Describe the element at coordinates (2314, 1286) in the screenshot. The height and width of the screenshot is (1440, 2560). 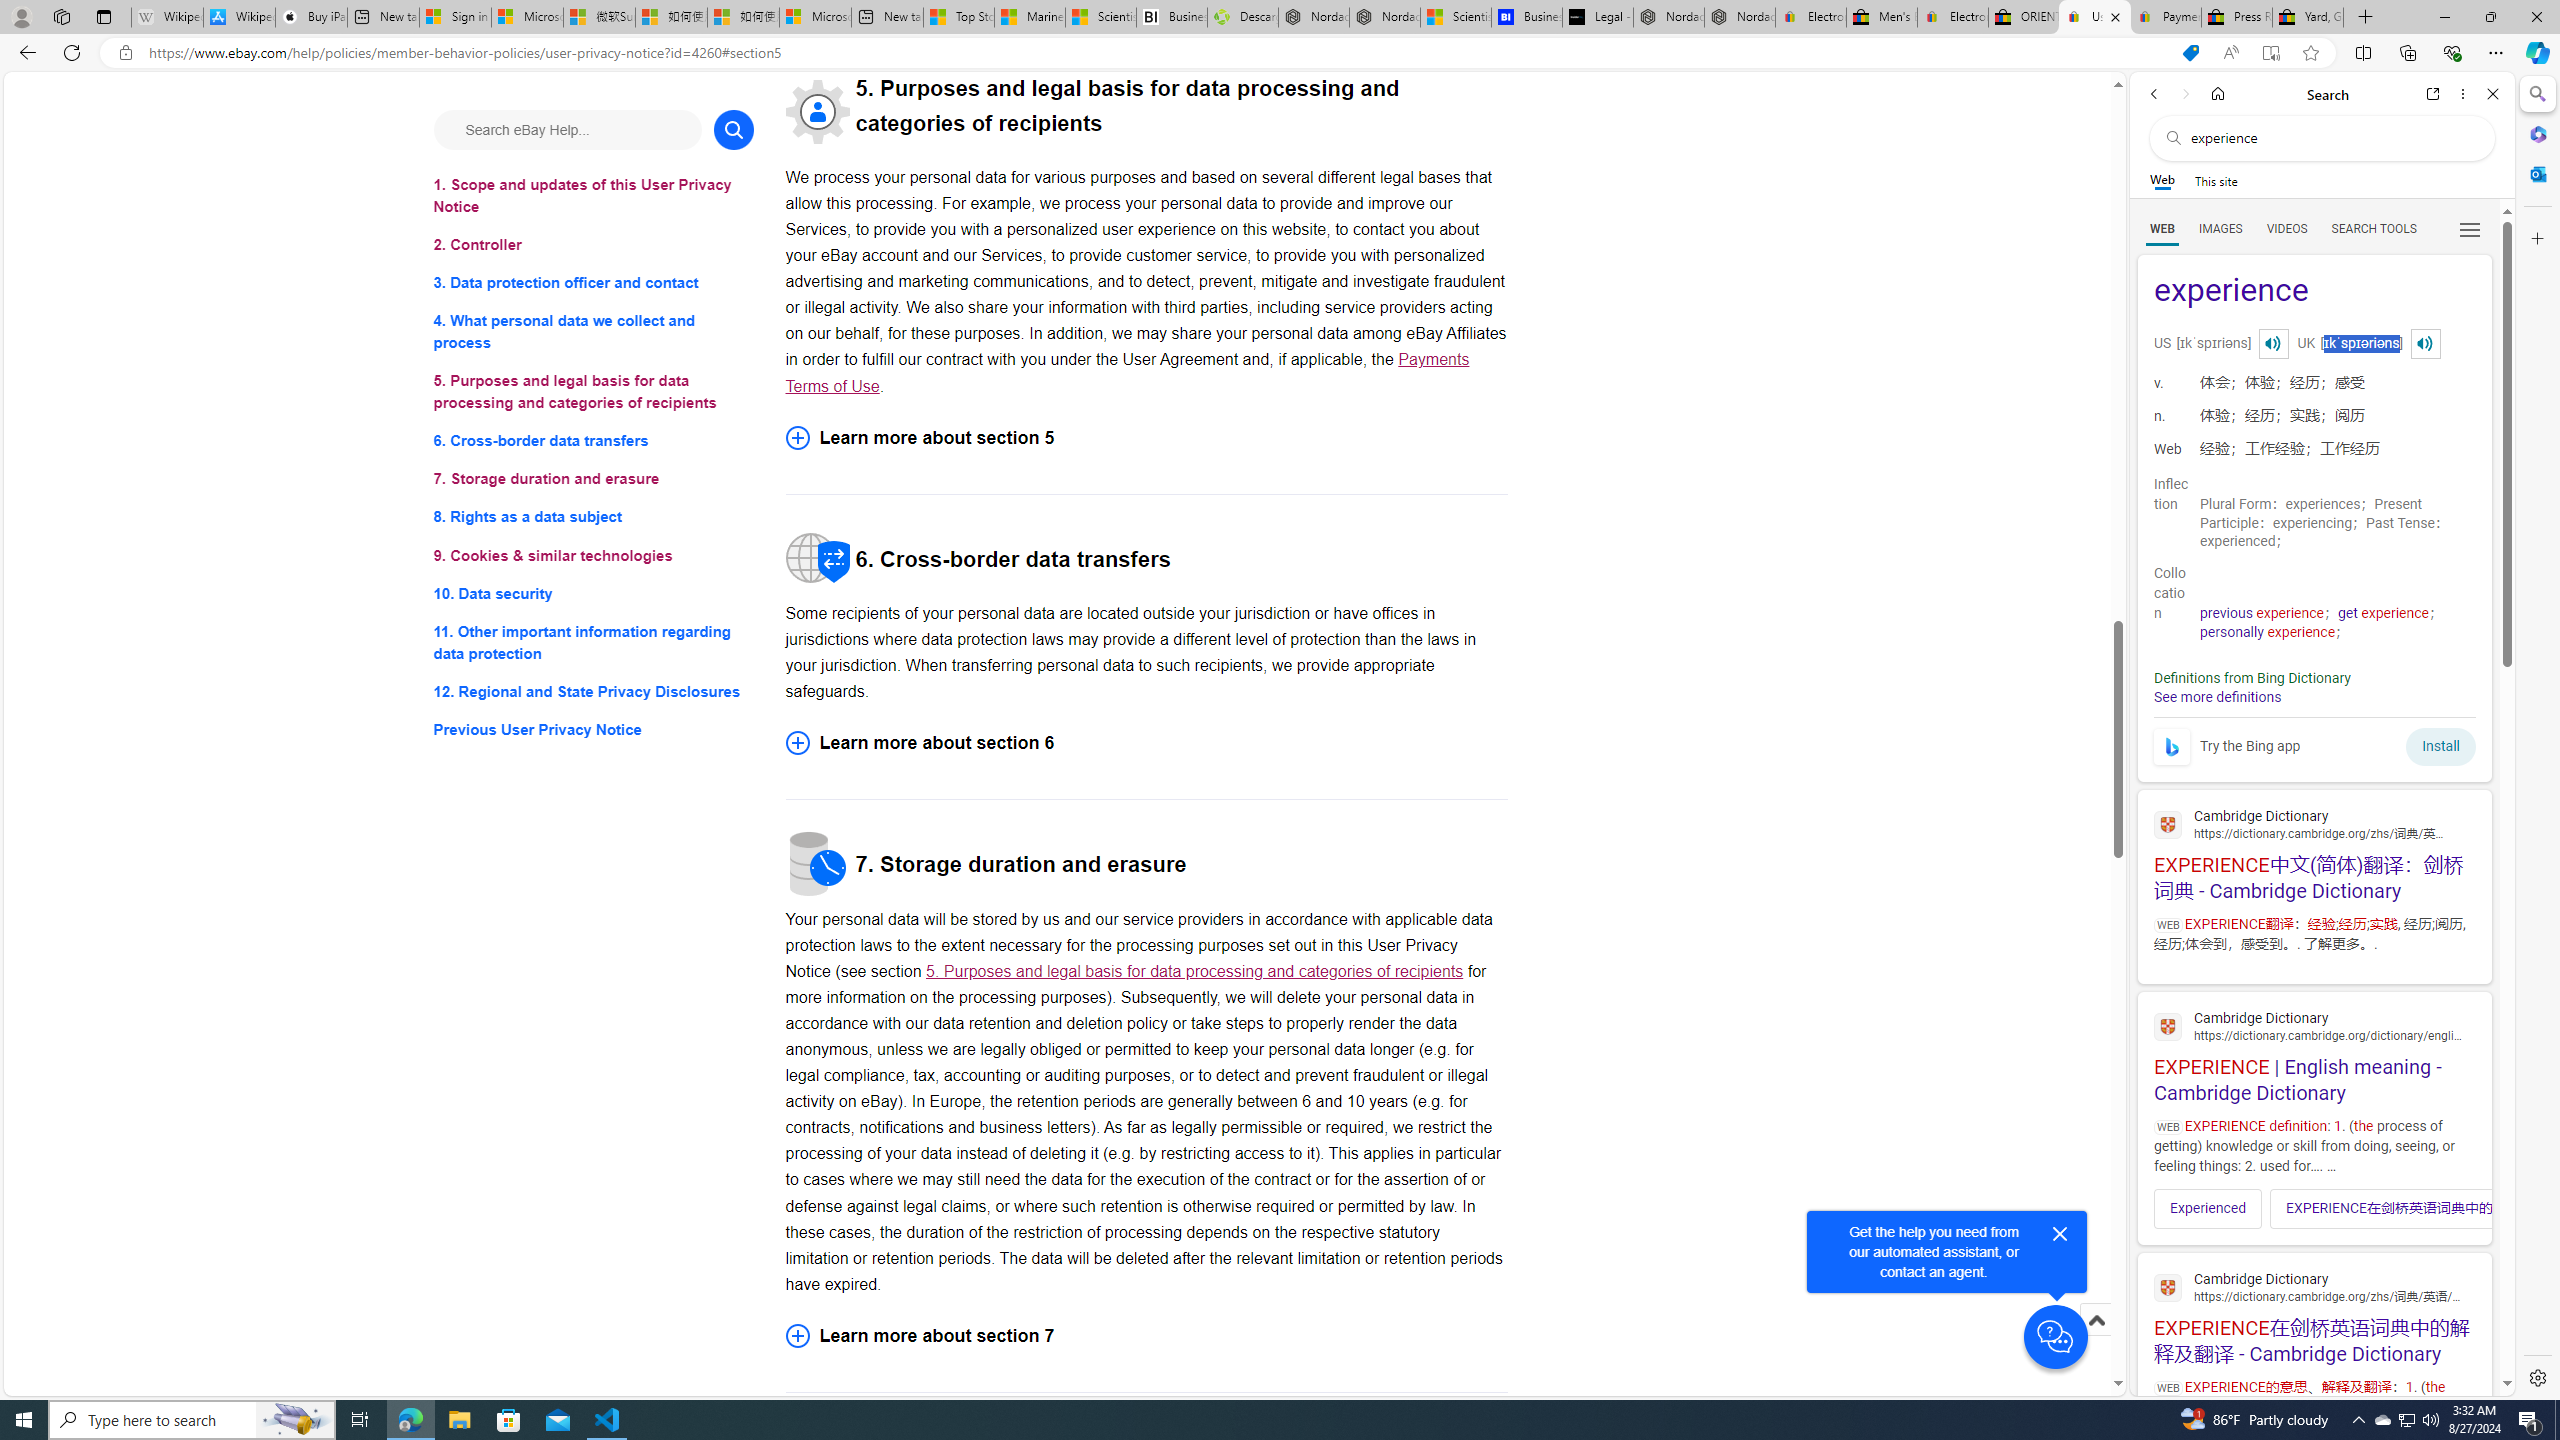
I see `Cambridge Dictionary` at that location.